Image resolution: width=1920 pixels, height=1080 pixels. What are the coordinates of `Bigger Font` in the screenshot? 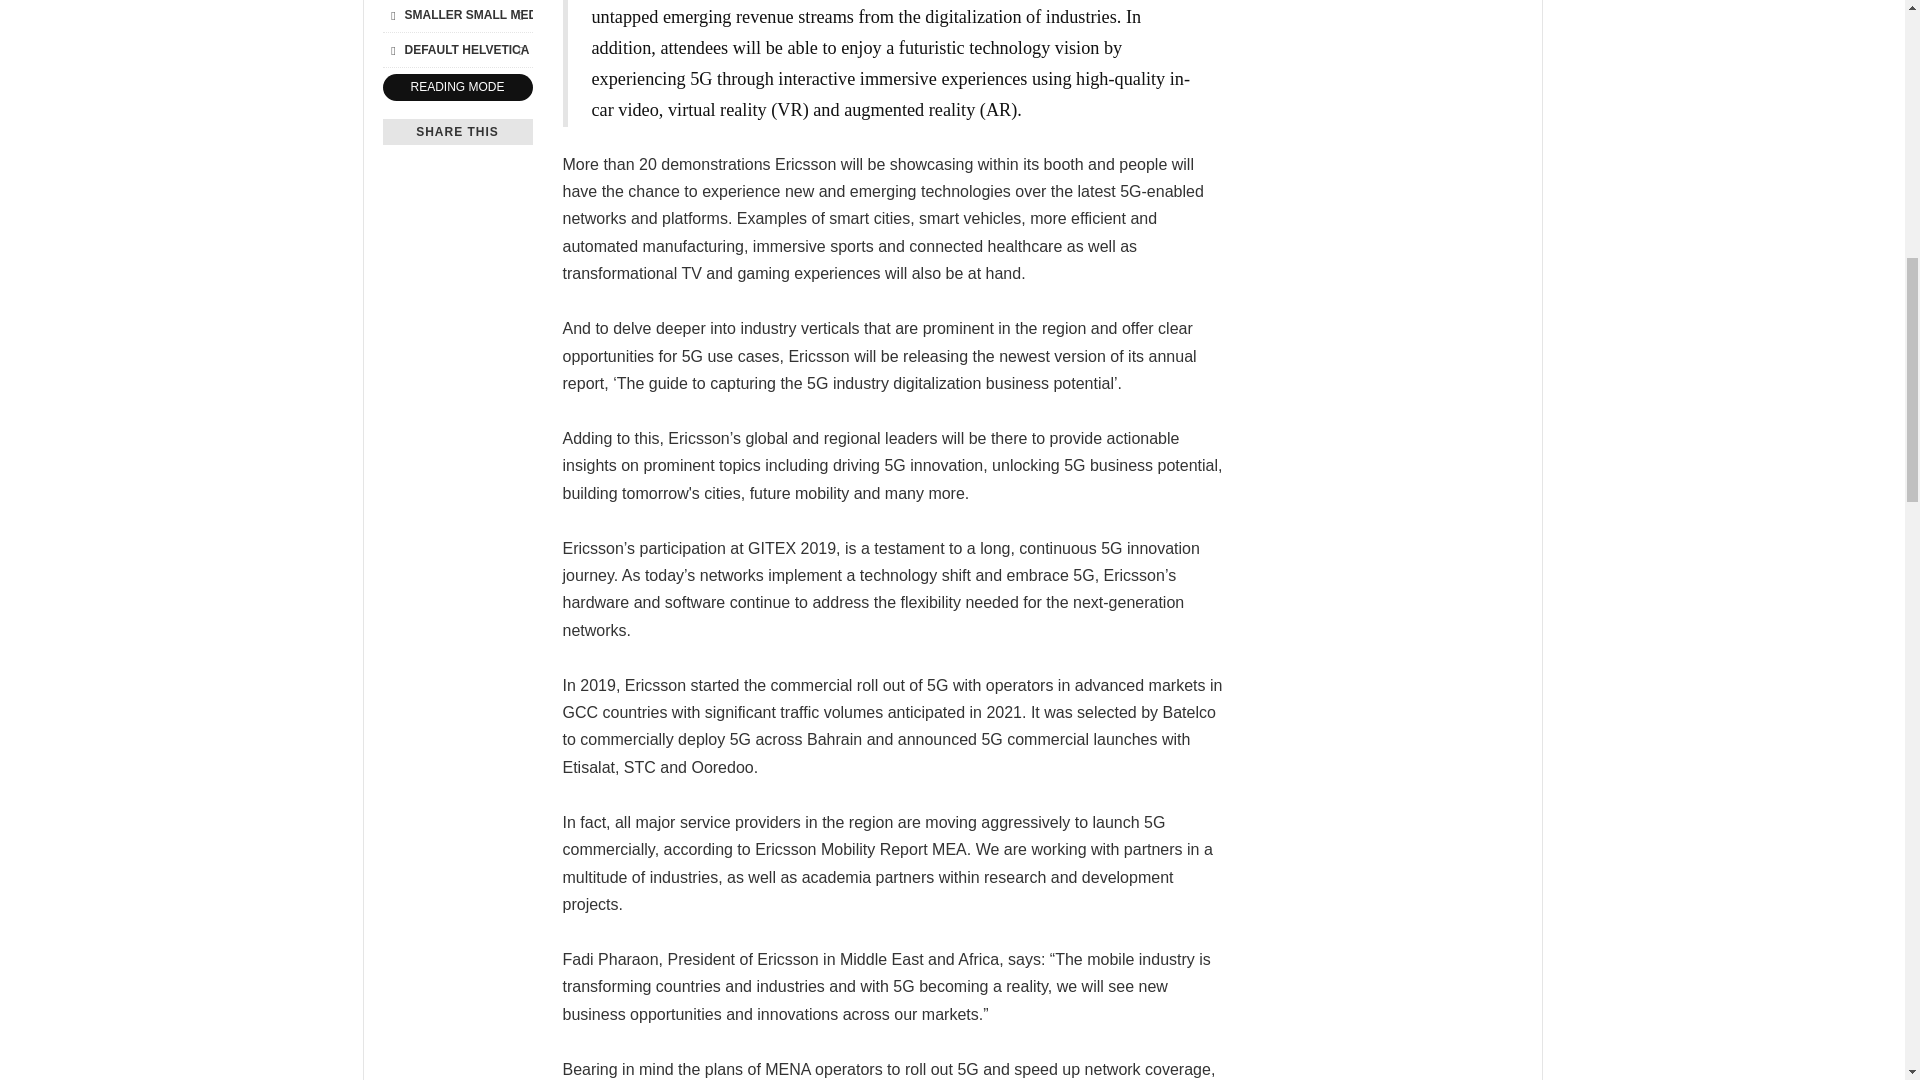 It's located at (520, 14).